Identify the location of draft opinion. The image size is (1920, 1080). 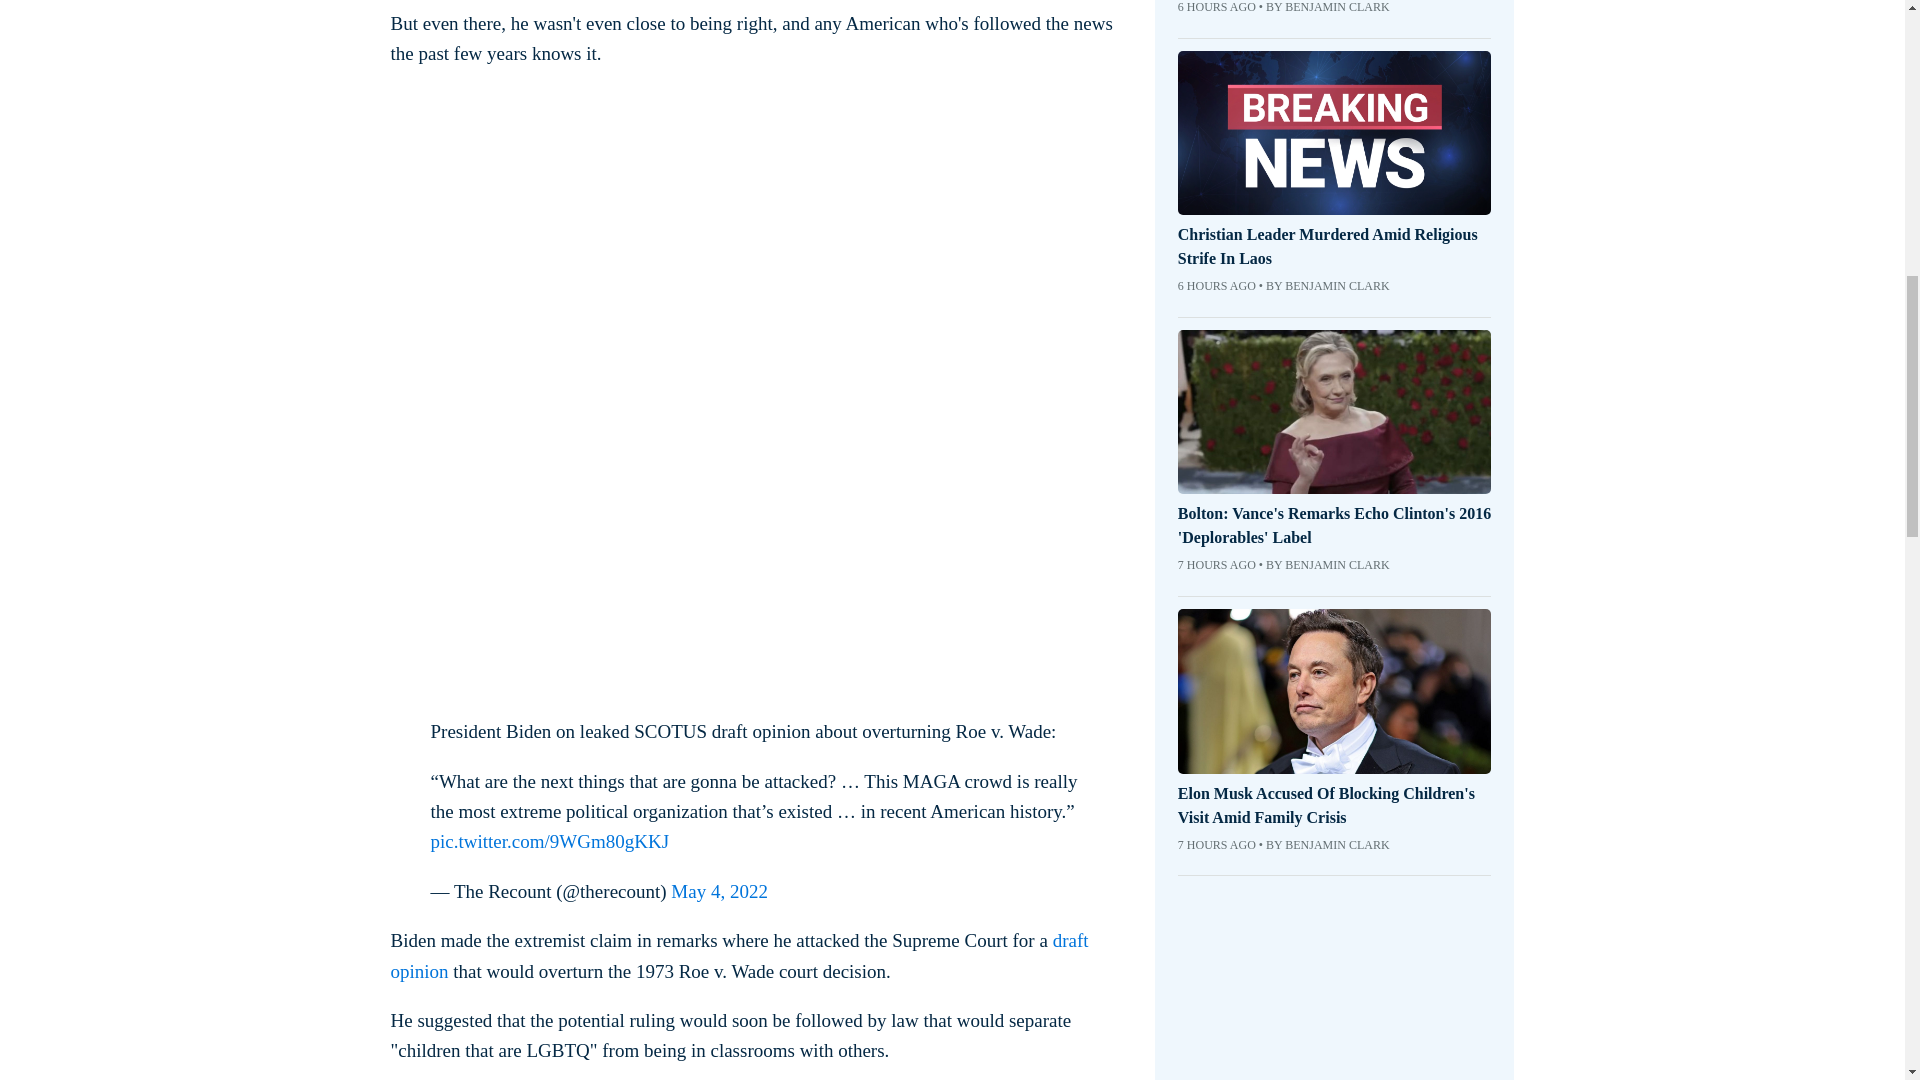
(738, 954).